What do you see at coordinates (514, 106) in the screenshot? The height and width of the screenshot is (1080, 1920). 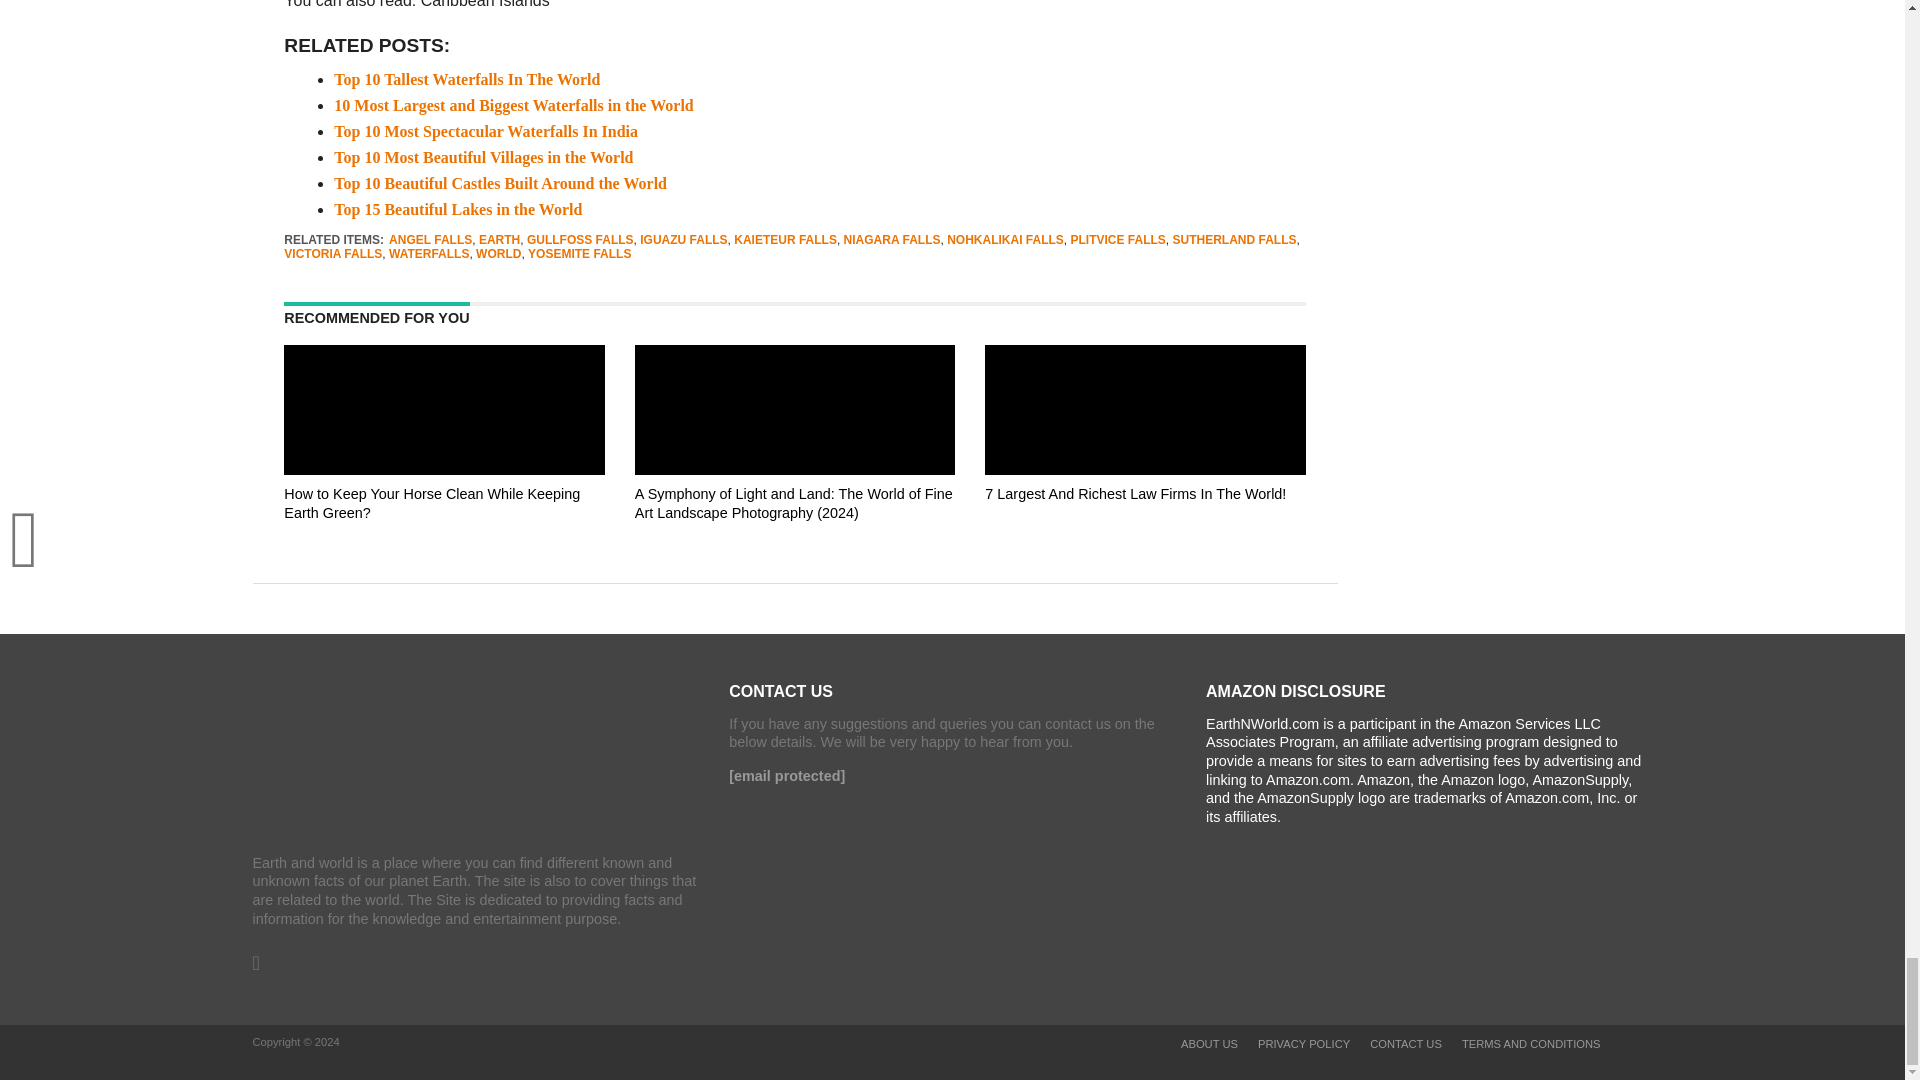 I see `10 Most Largest and Biggest Waterfalls in the World` at bounding box center [514, 106].